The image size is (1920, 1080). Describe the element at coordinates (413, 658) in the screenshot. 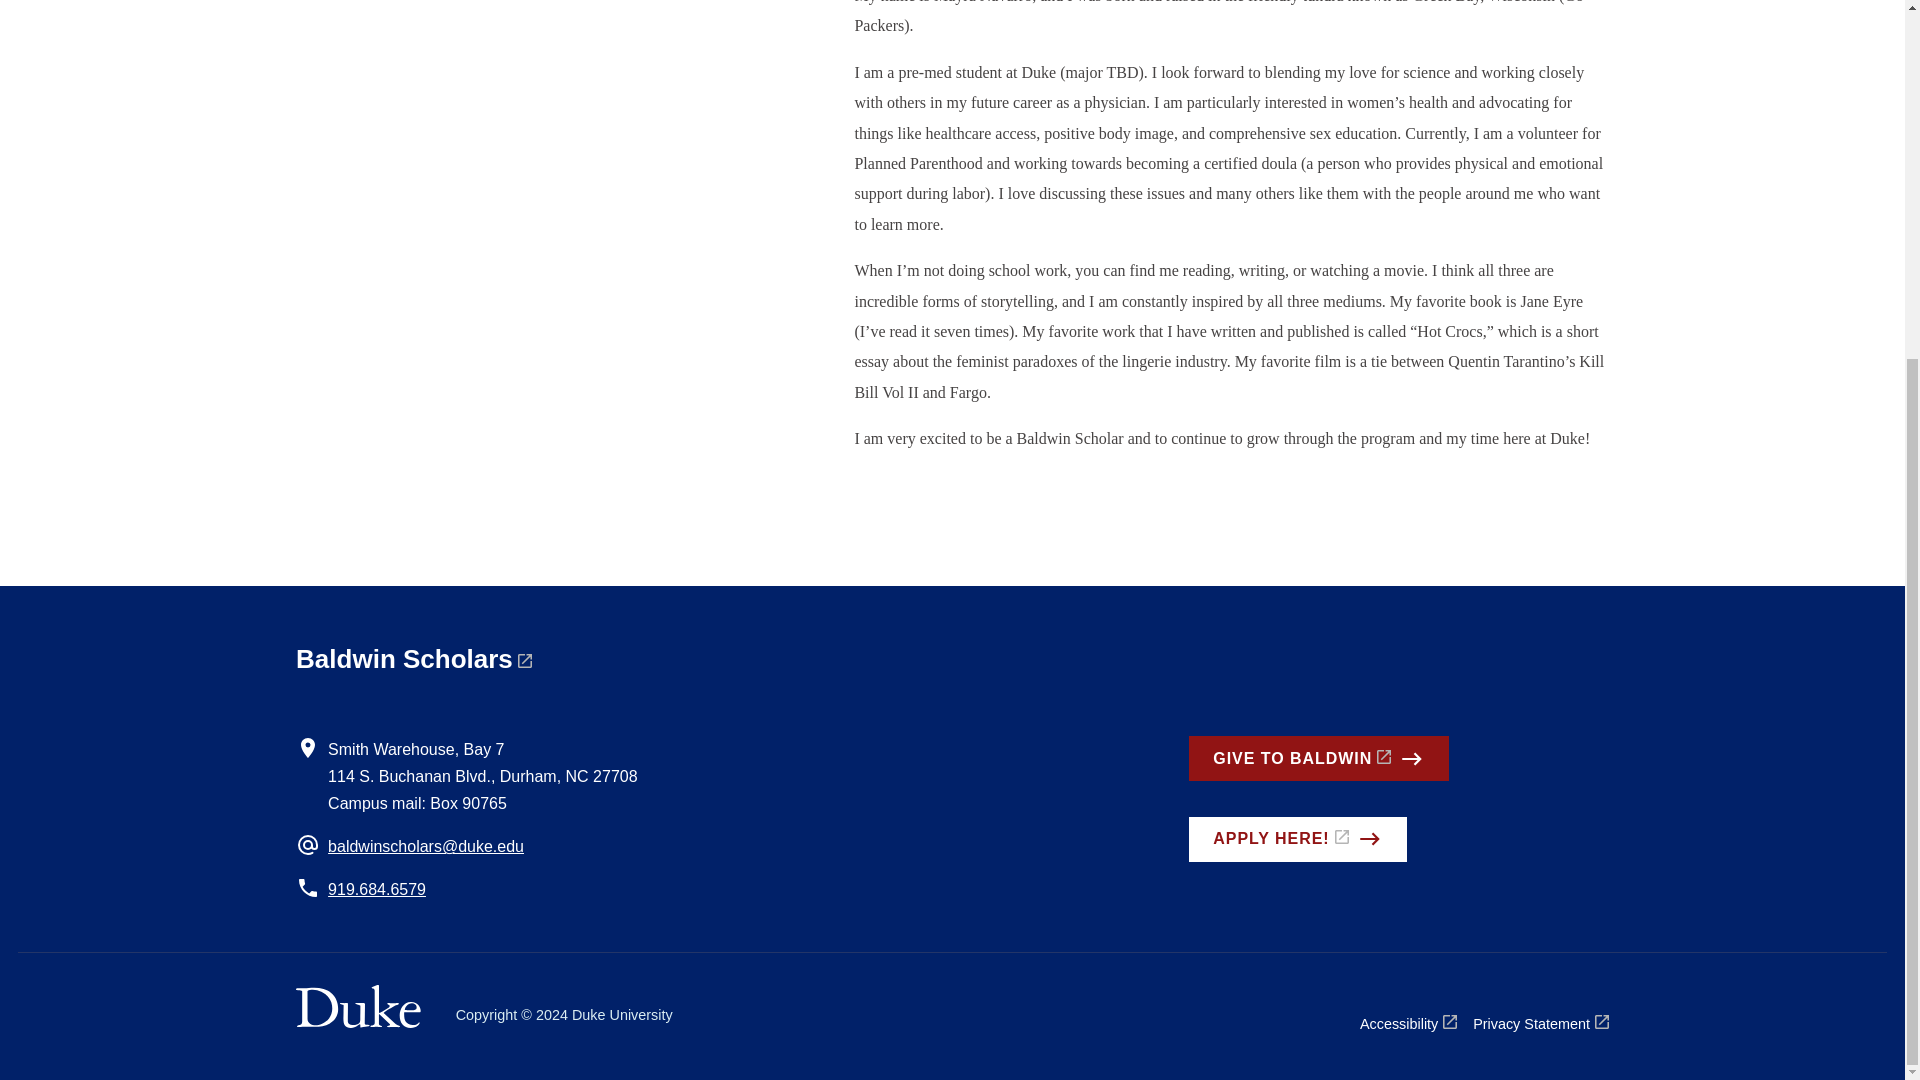

I see `Baldwin Scholars` at that location.